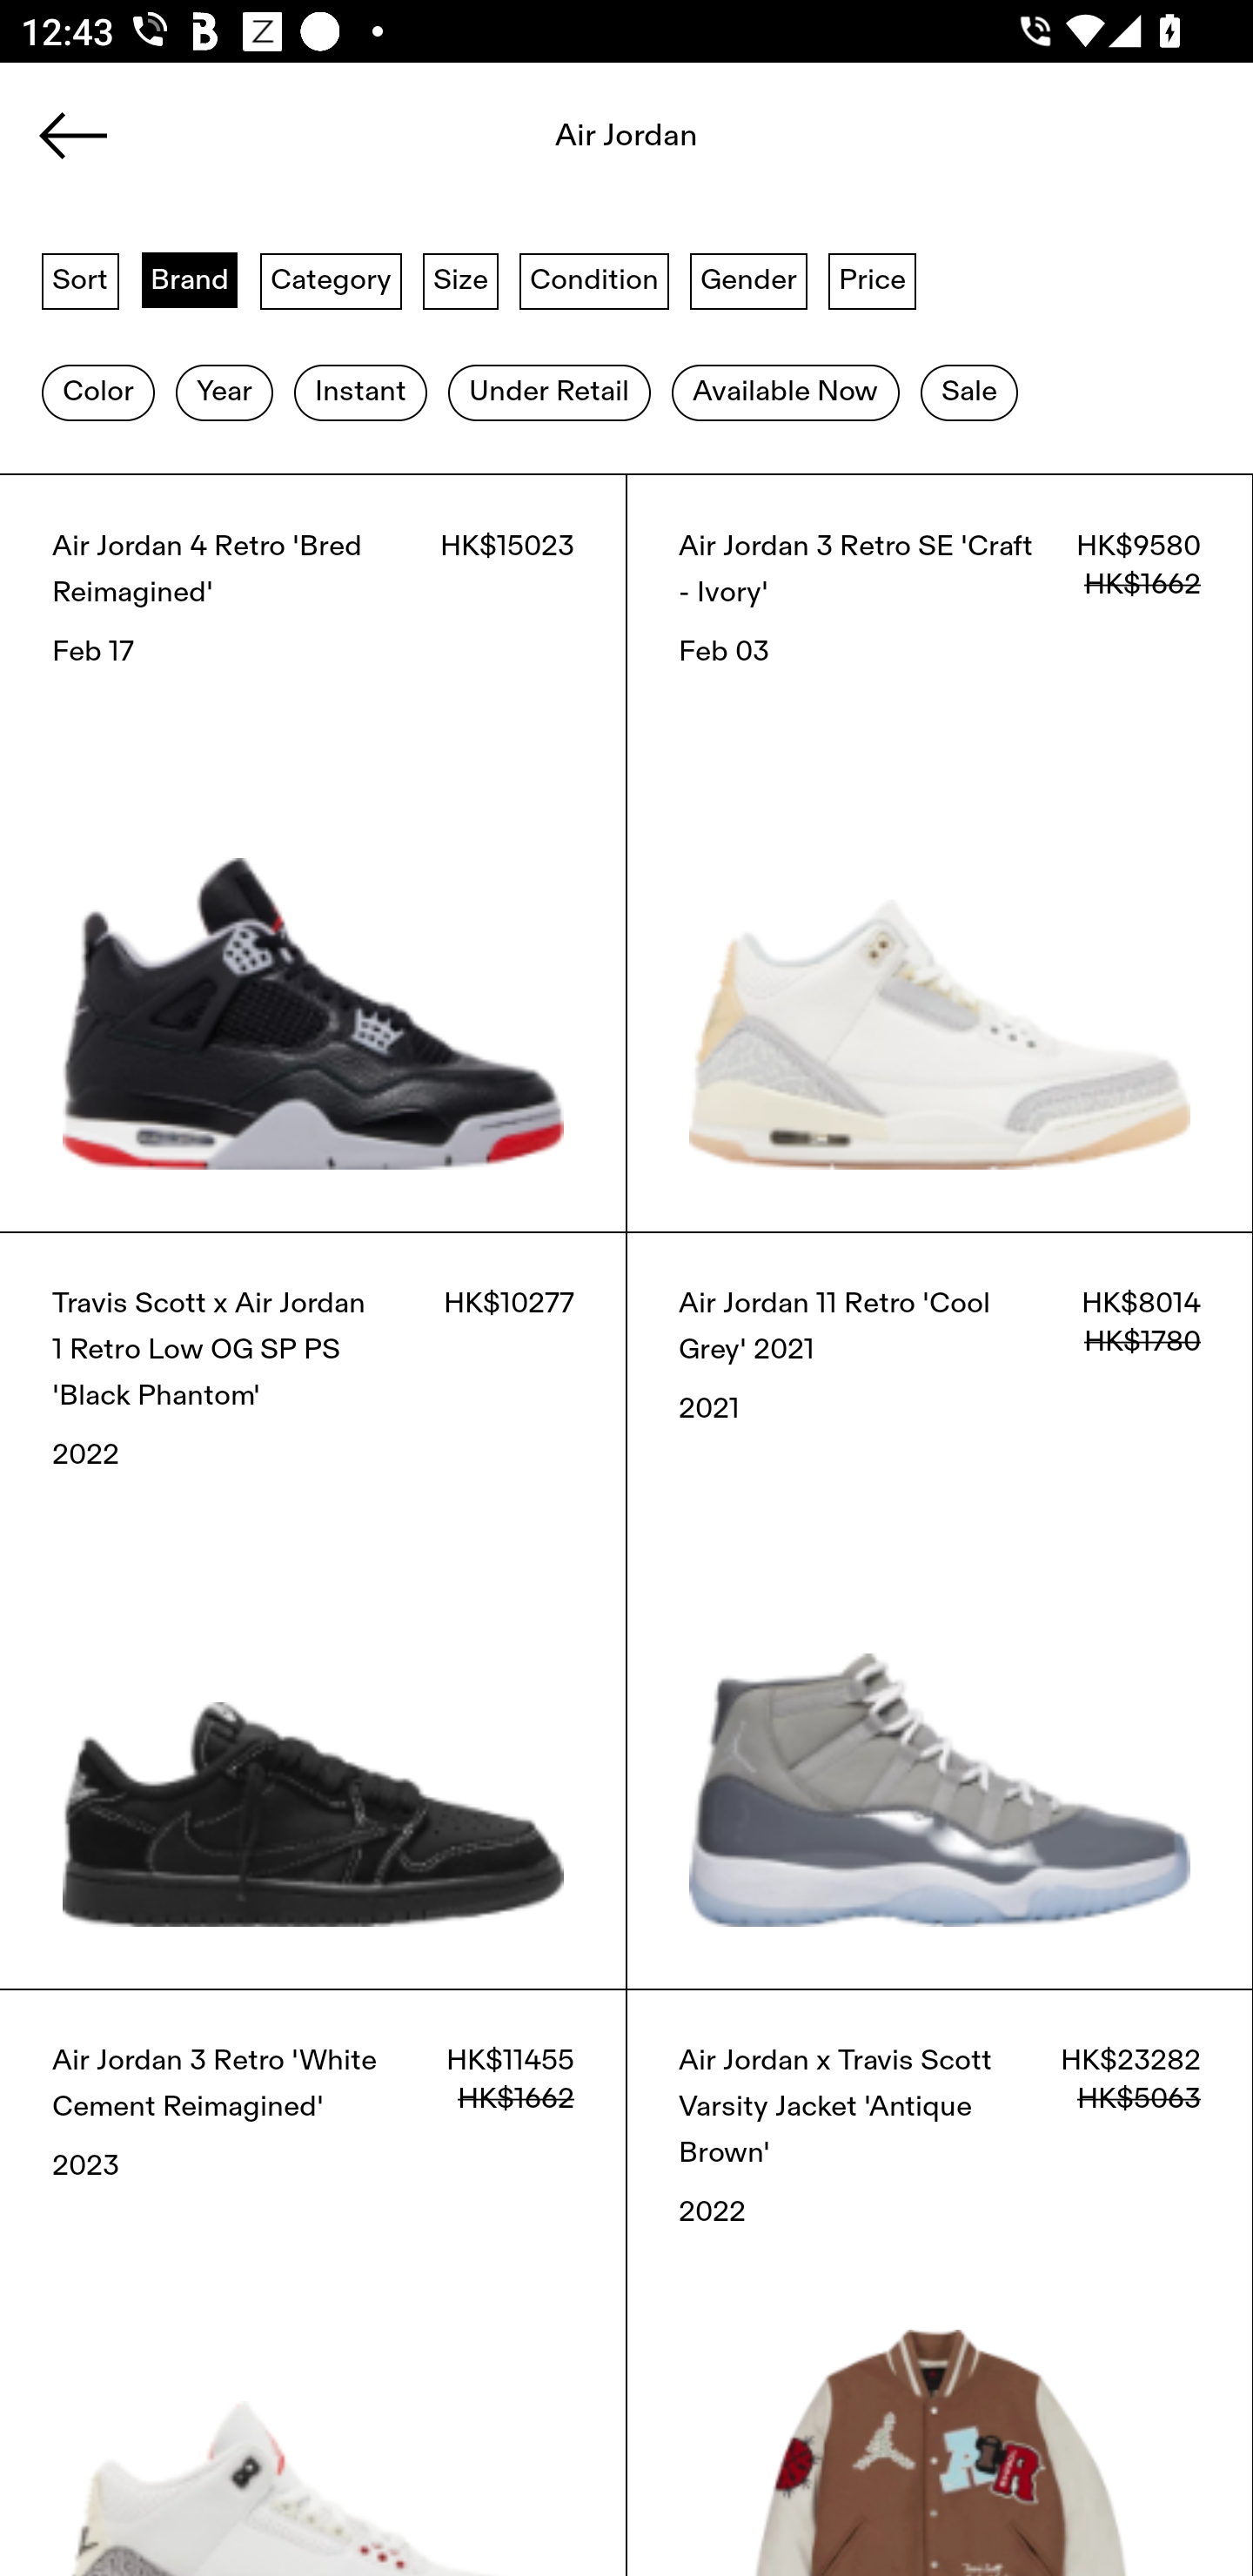 The height and width of the screenshot is (2576, 1253). Describe the element at coordinates (461, 279) in the screenshot. I see `Size` at that location.